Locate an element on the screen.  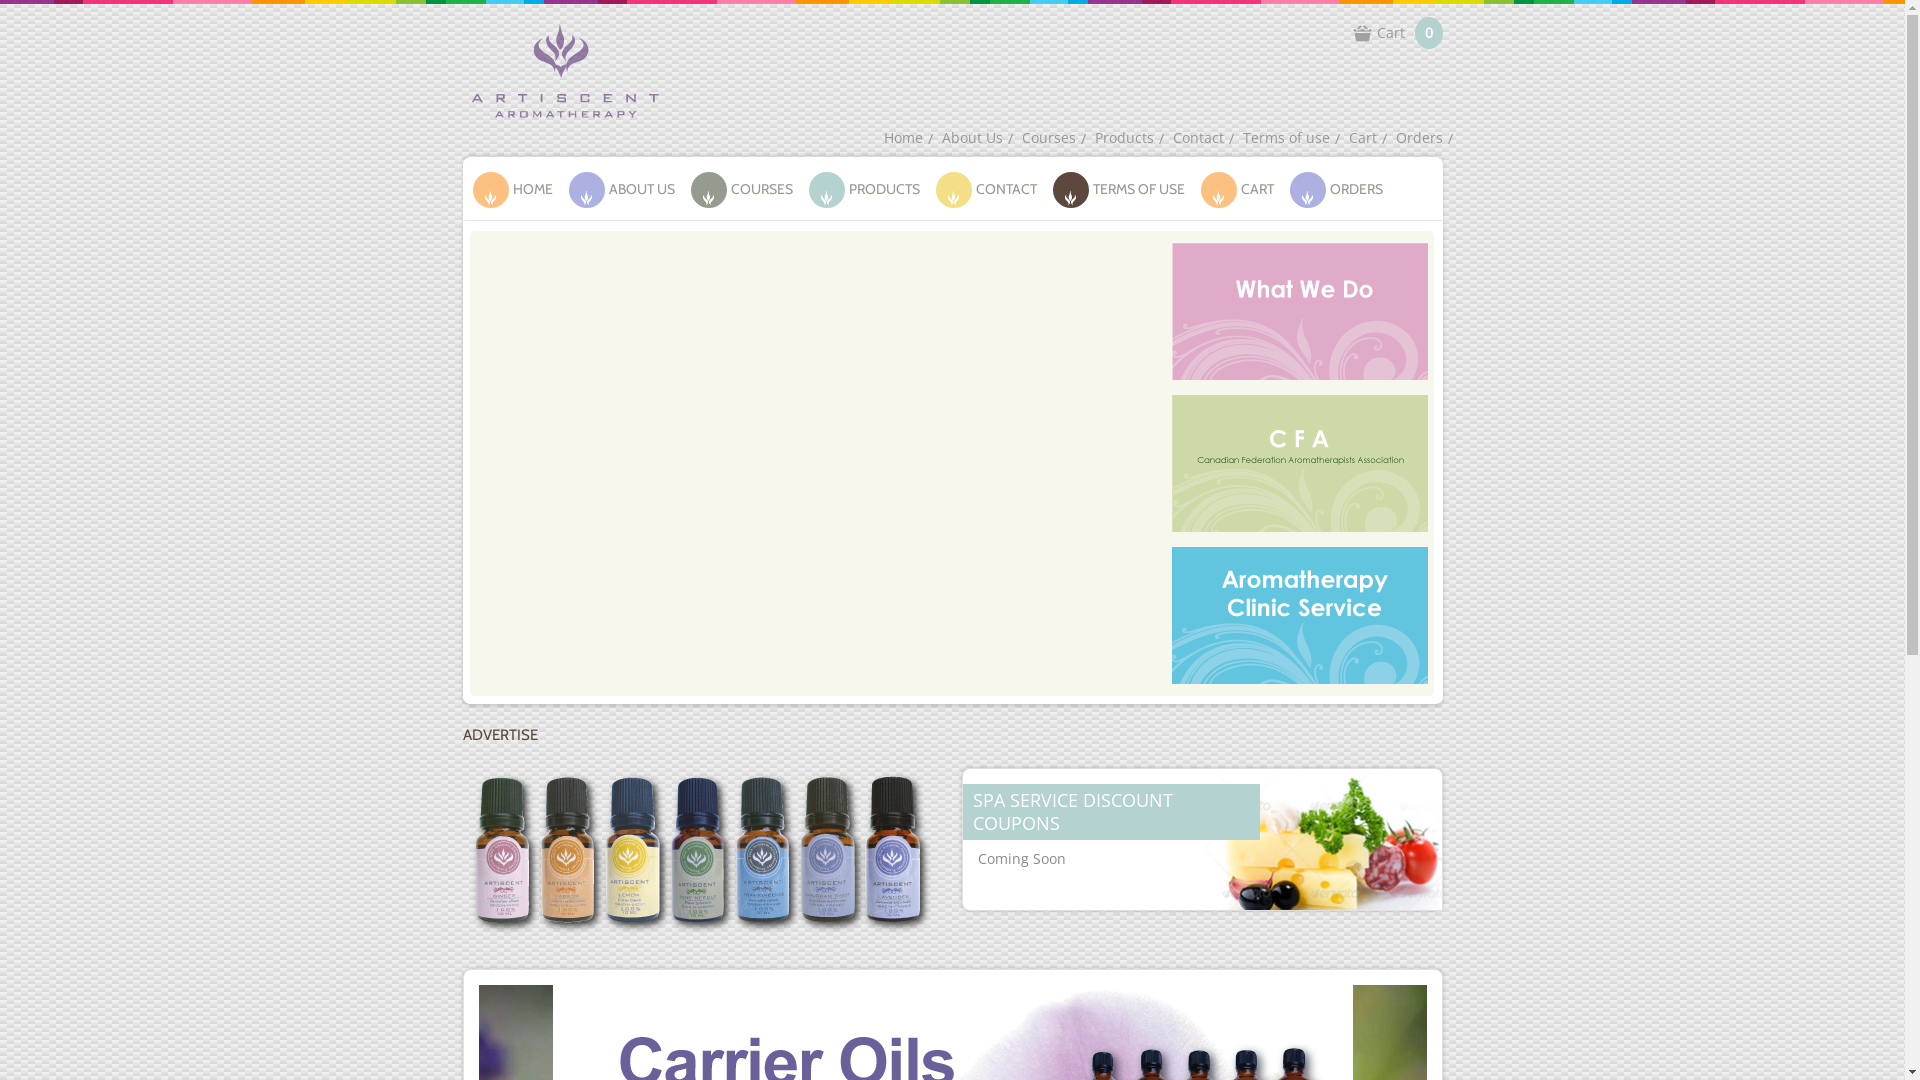
Orders is located at coordinates (1420, 138).